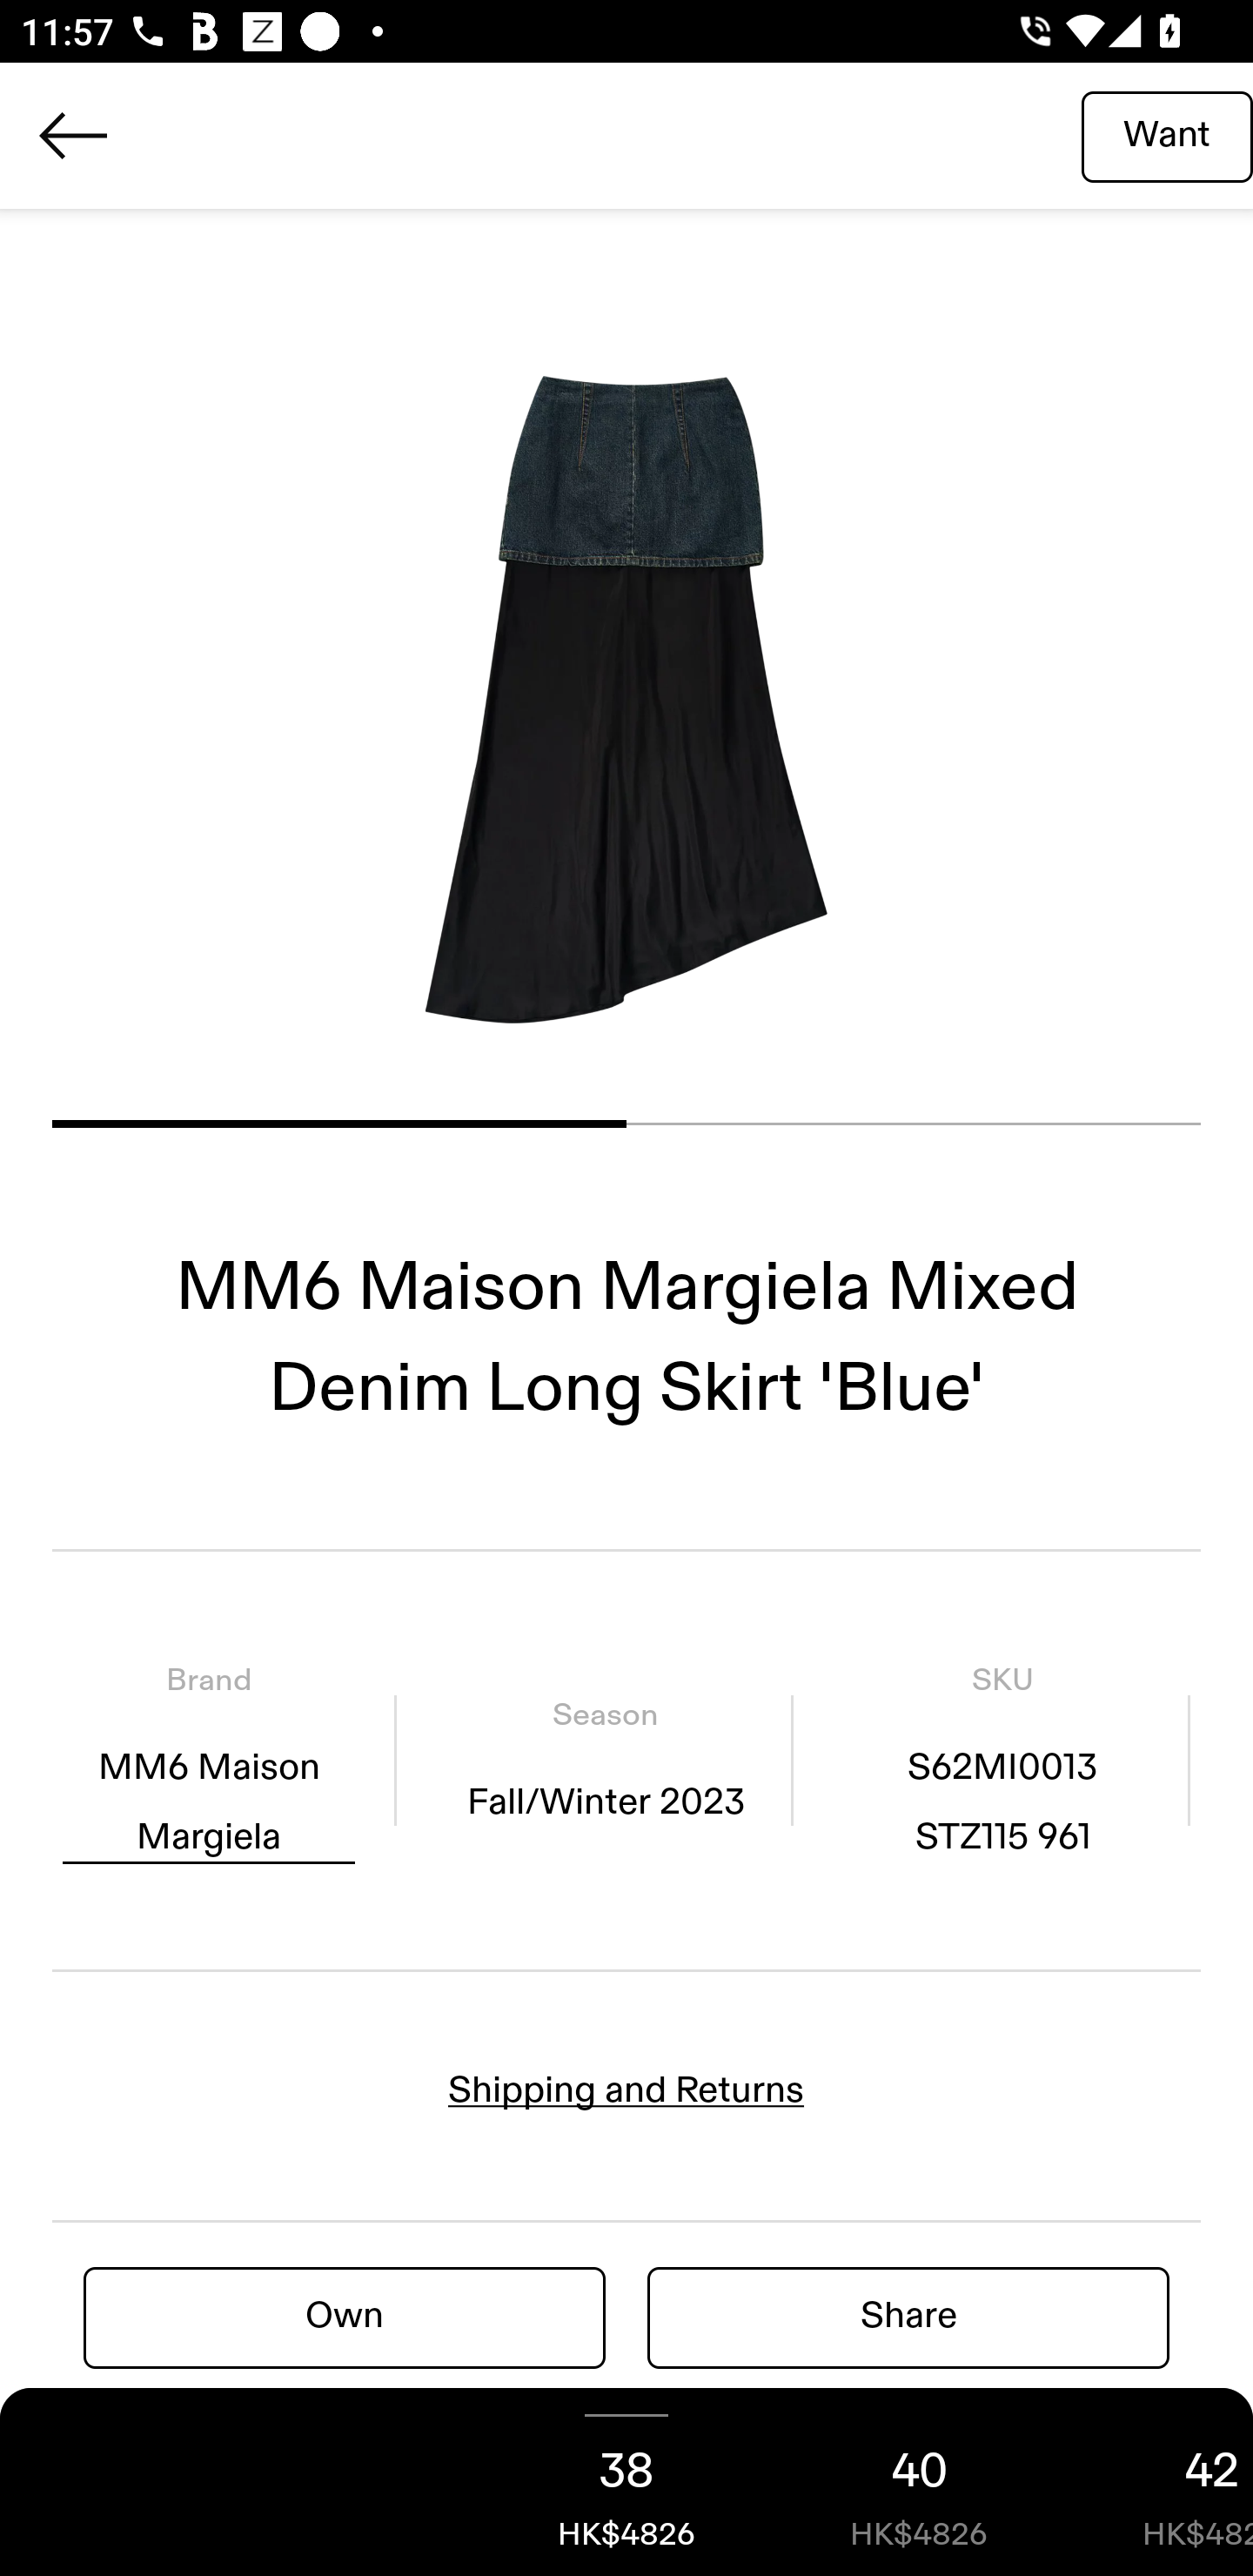 The width and height of the screenshot is (1253, 2576). Describe the element at coordinates (345, 2317) in the screenshot. I see `Own` at that location.